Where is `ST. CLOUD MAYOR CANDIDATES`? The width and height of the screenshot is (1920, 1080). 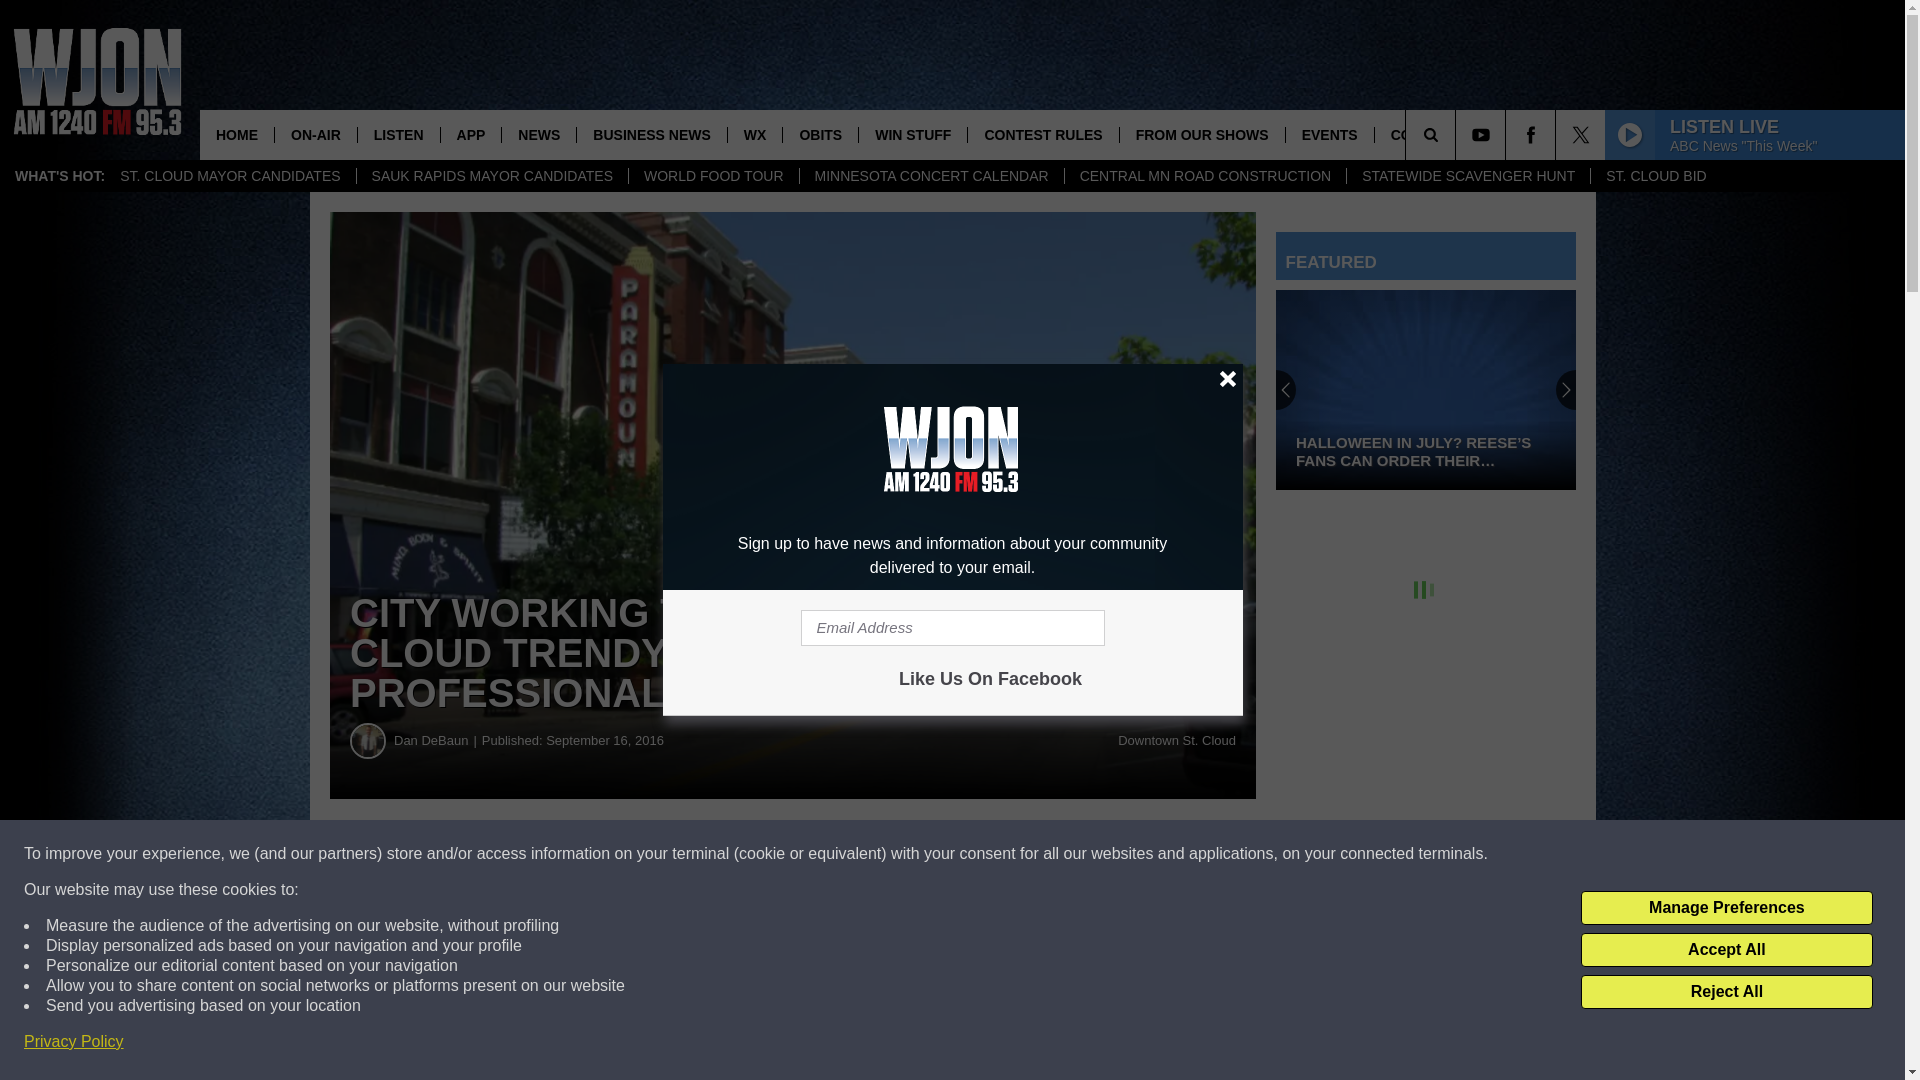
ST. CLOUD MAYOR CANDIDATES is located at coordinates (230, 176).